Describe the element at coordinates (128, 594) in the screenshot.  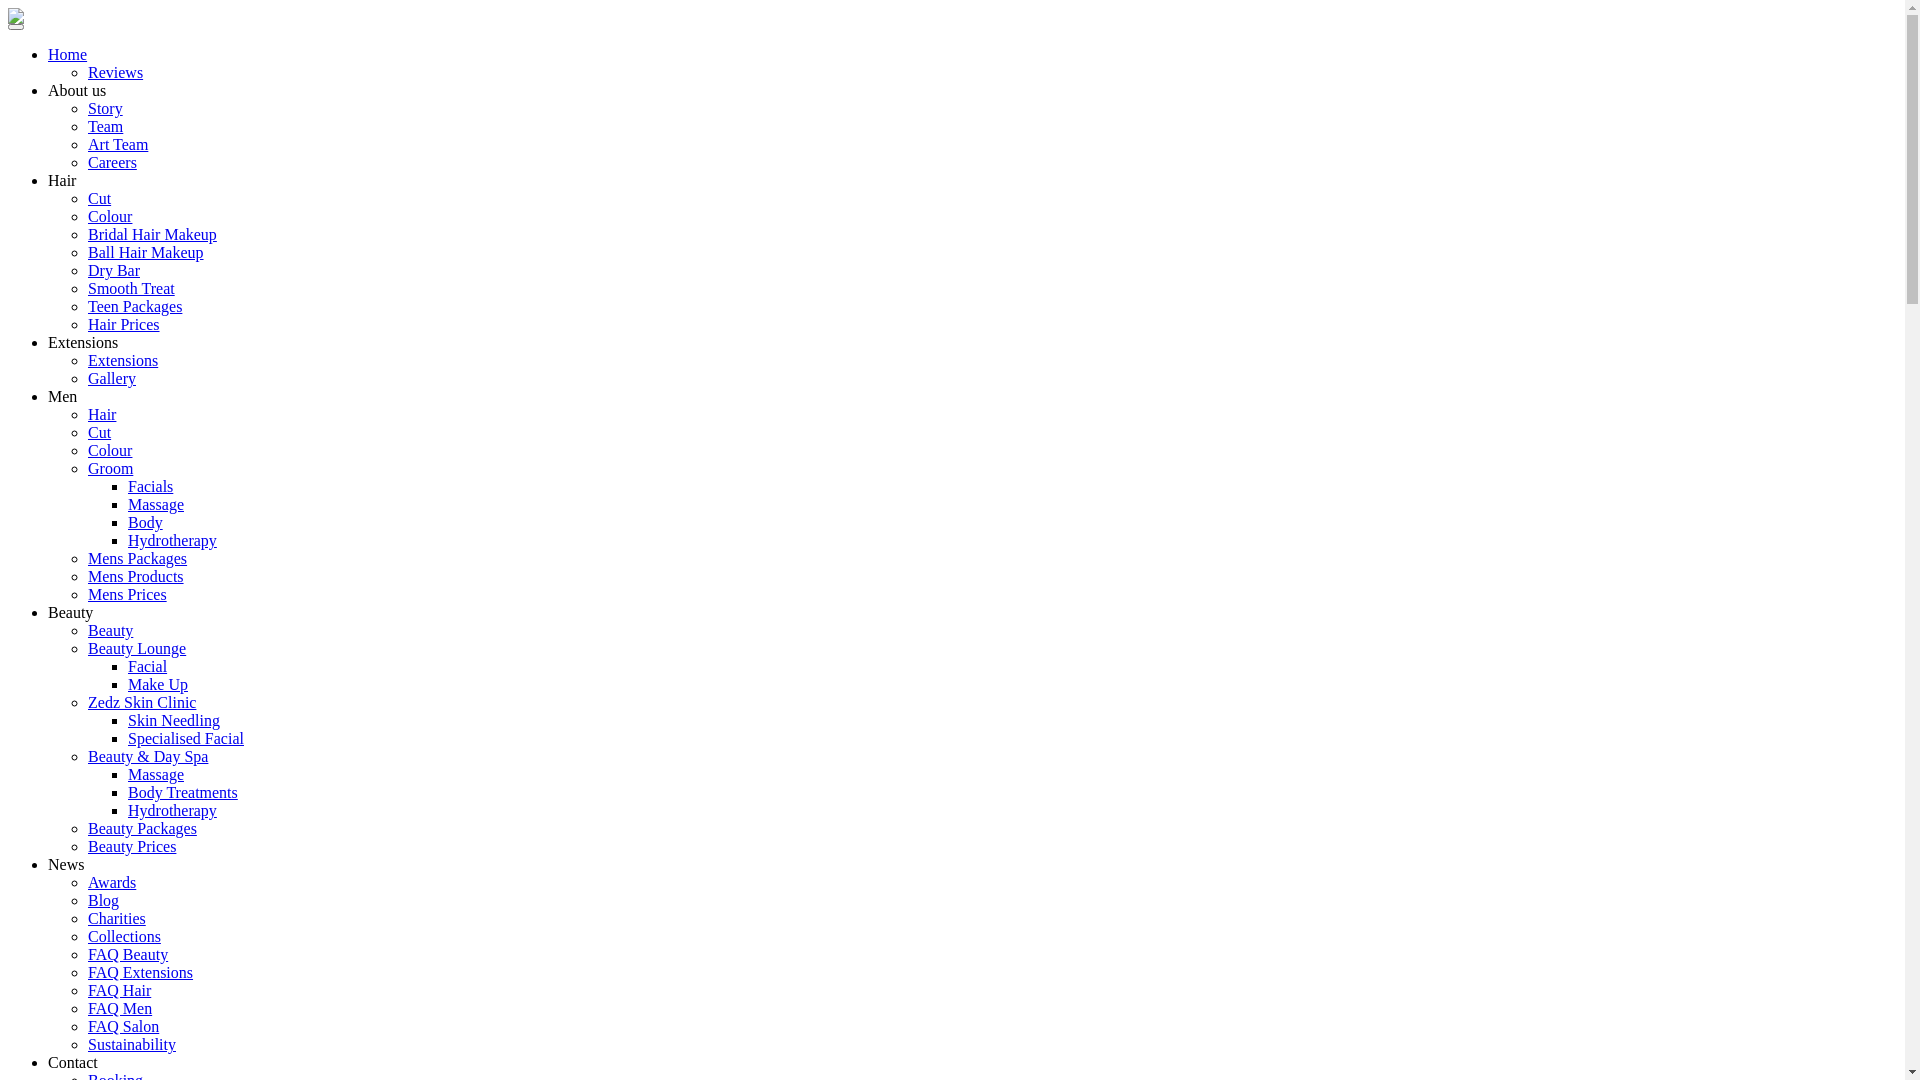
I see `Mens Prices` at that location.